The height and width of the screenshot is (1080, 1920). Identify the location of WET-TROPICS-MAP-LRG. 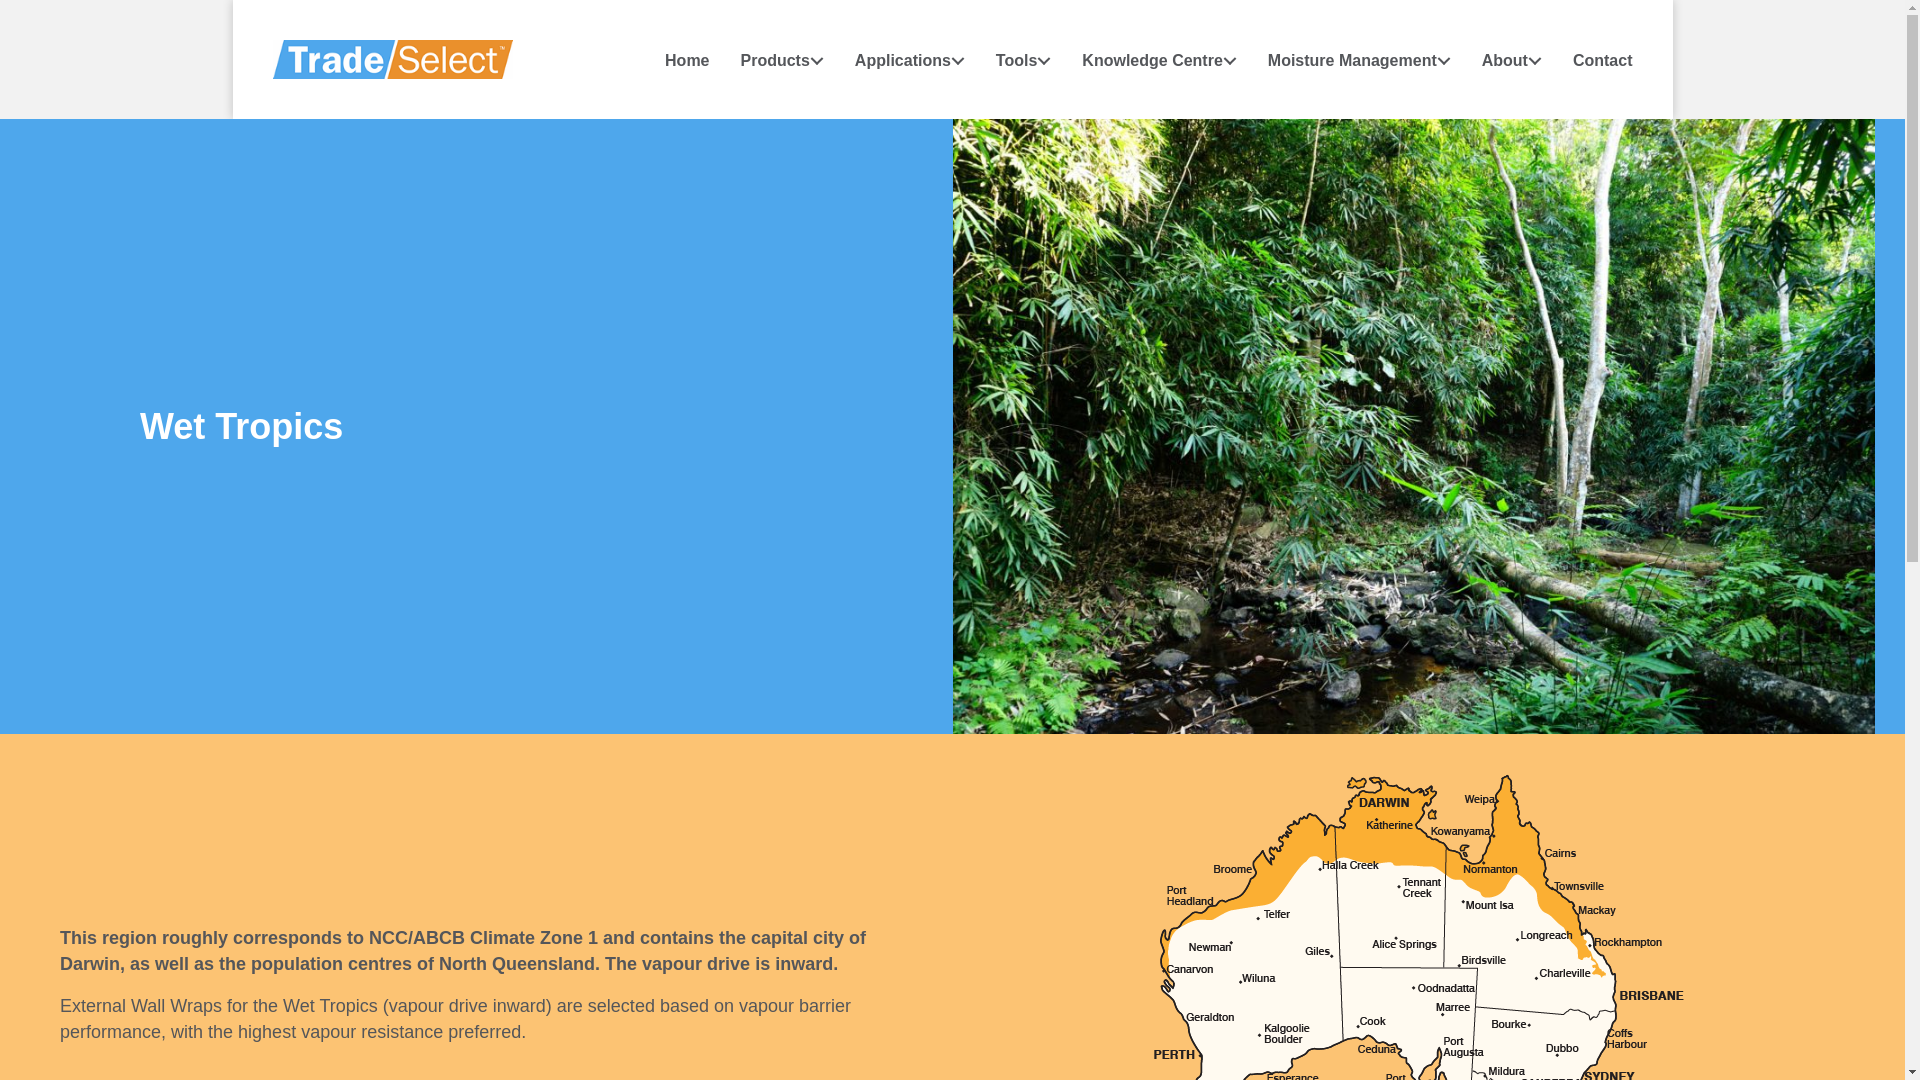
(1418, 927).